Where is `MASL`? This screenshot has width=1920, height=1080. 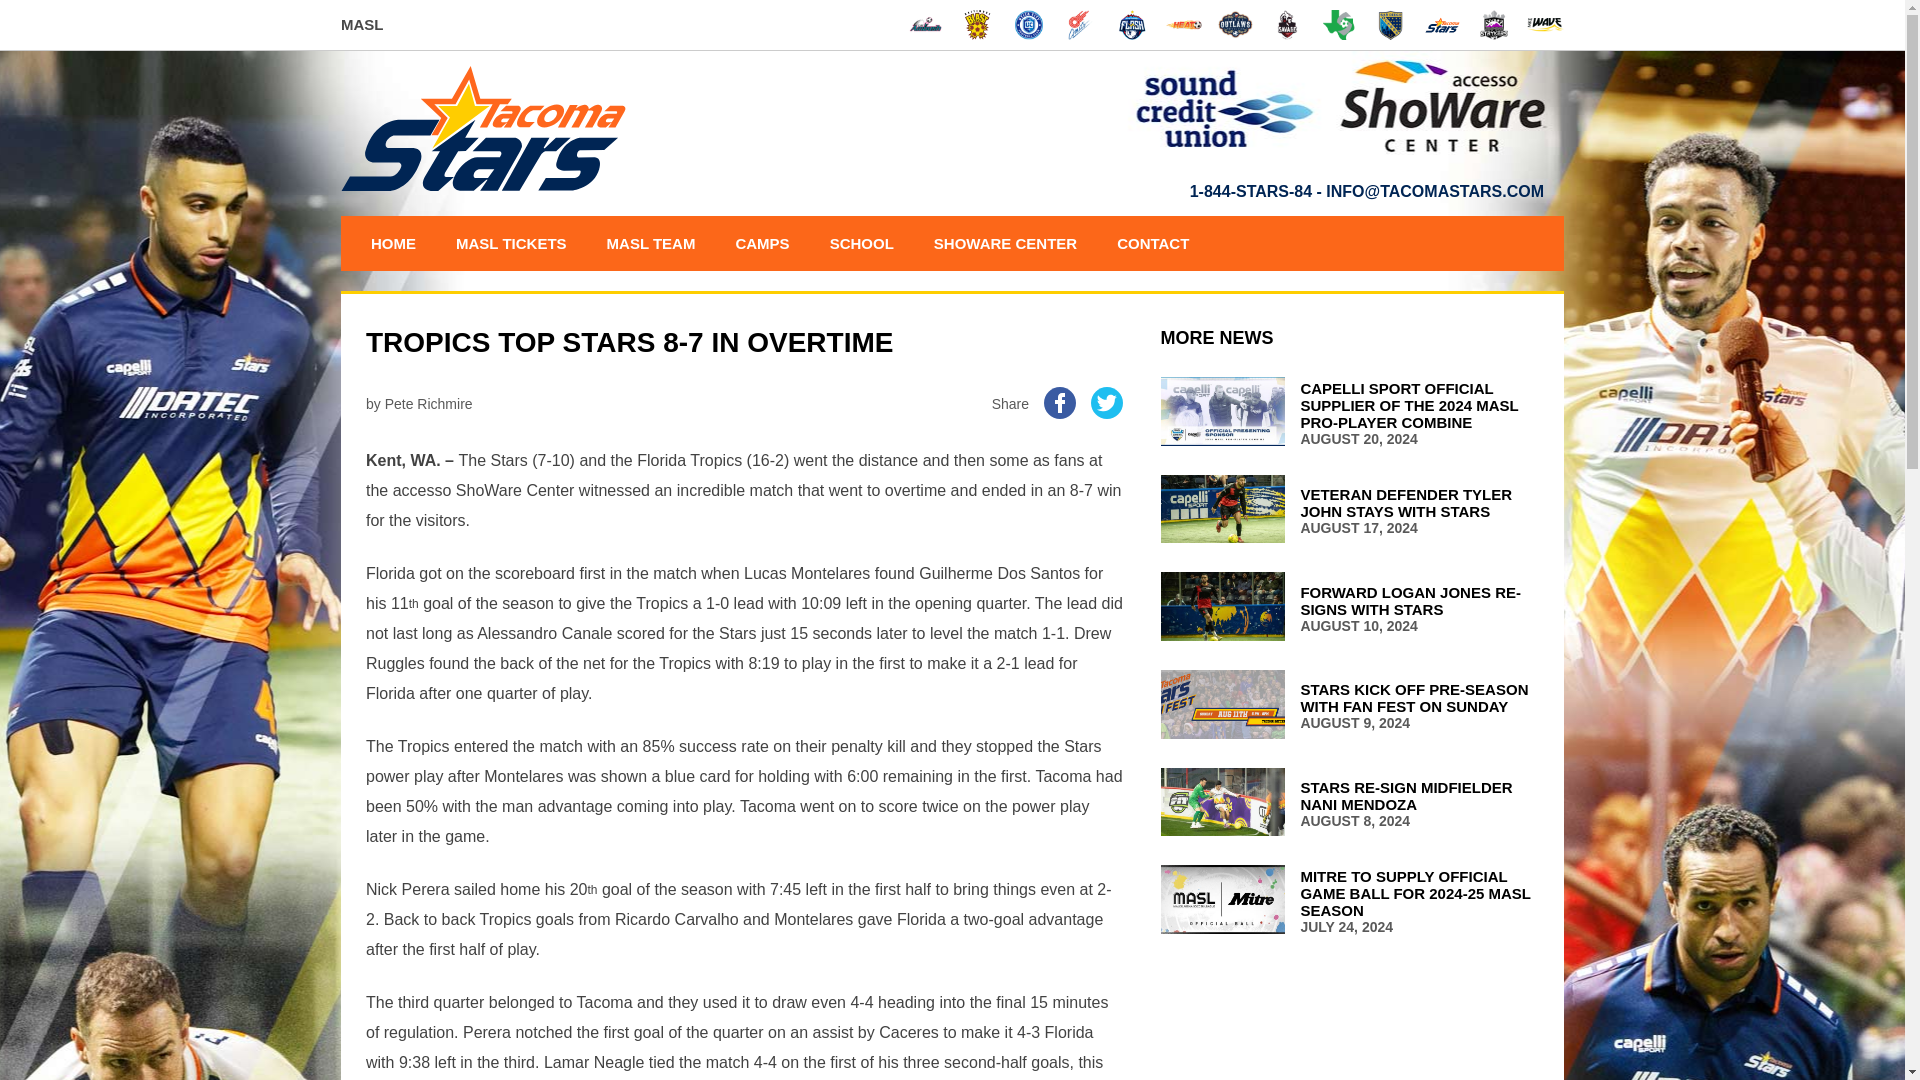 MASL is located at coordinates (362, 24).